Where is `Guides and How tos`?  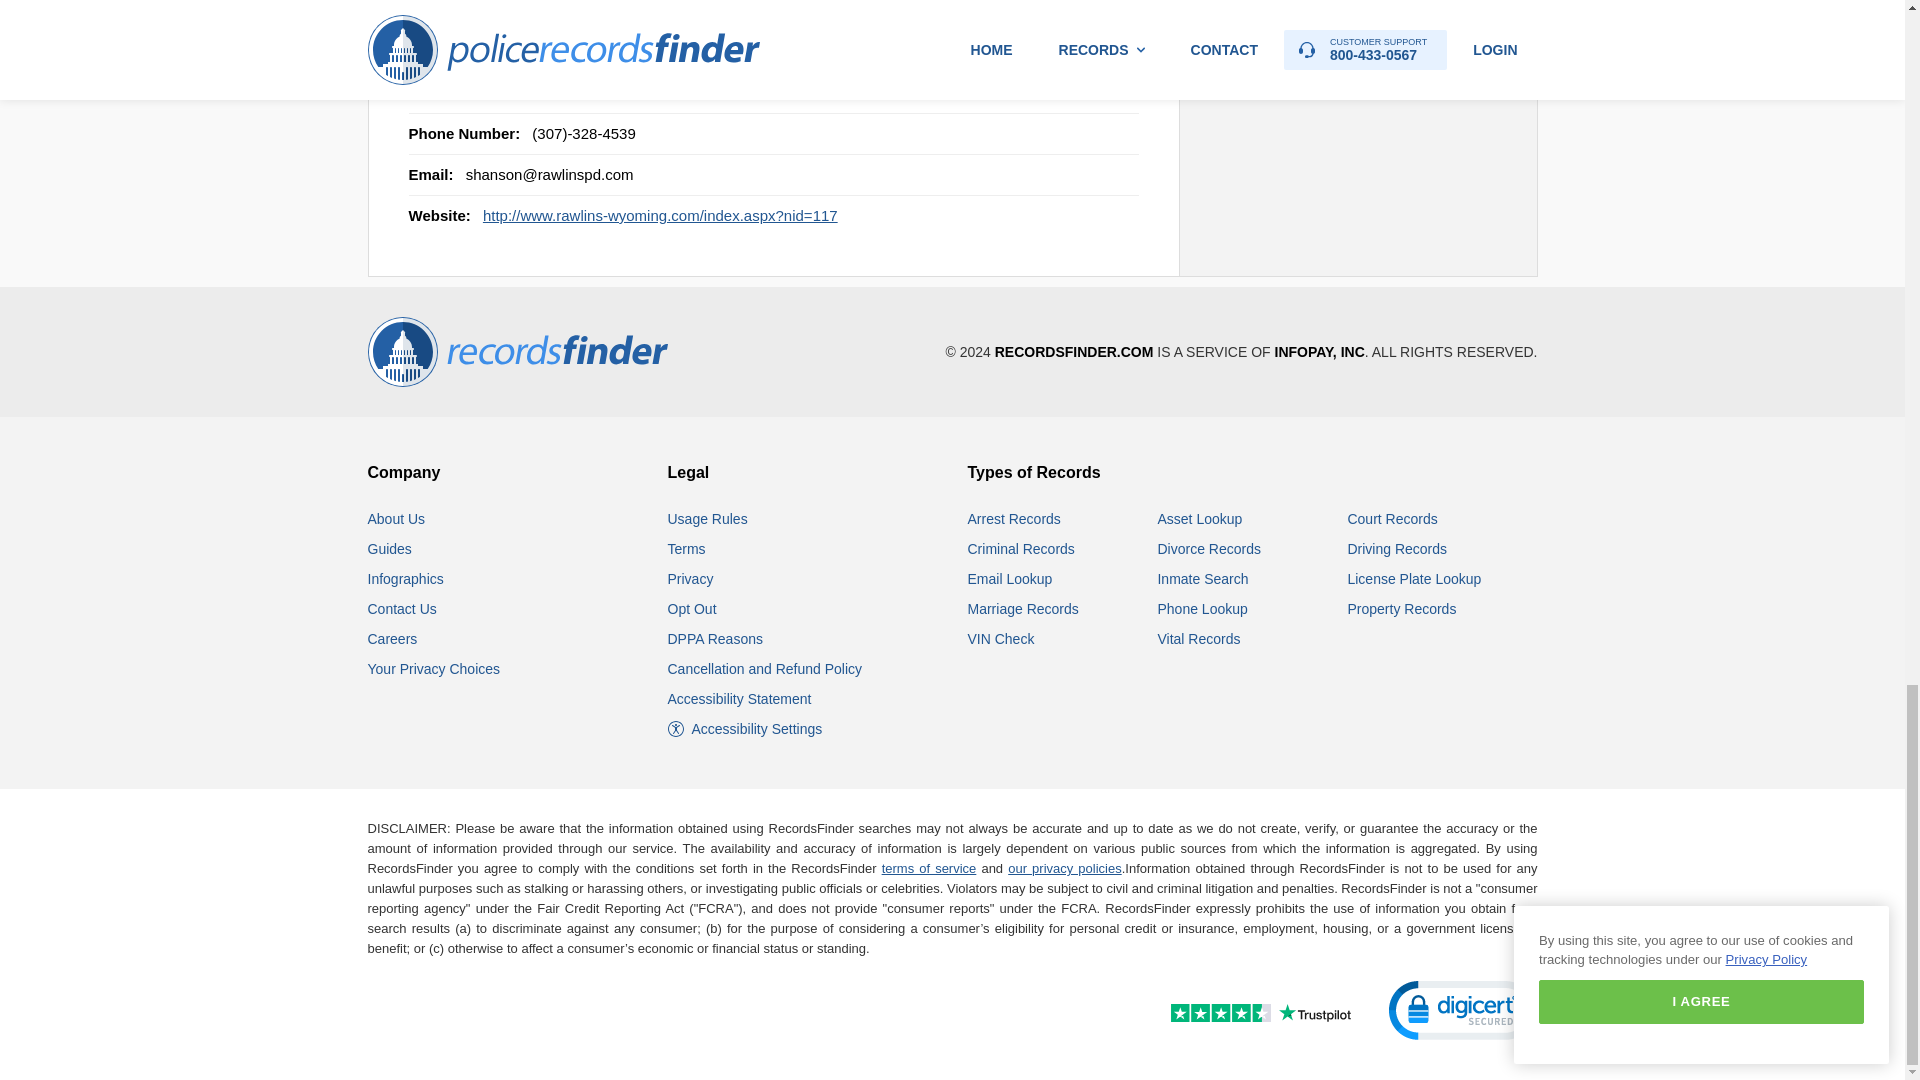
Guides and How tos is located at coordinates (390, 549).